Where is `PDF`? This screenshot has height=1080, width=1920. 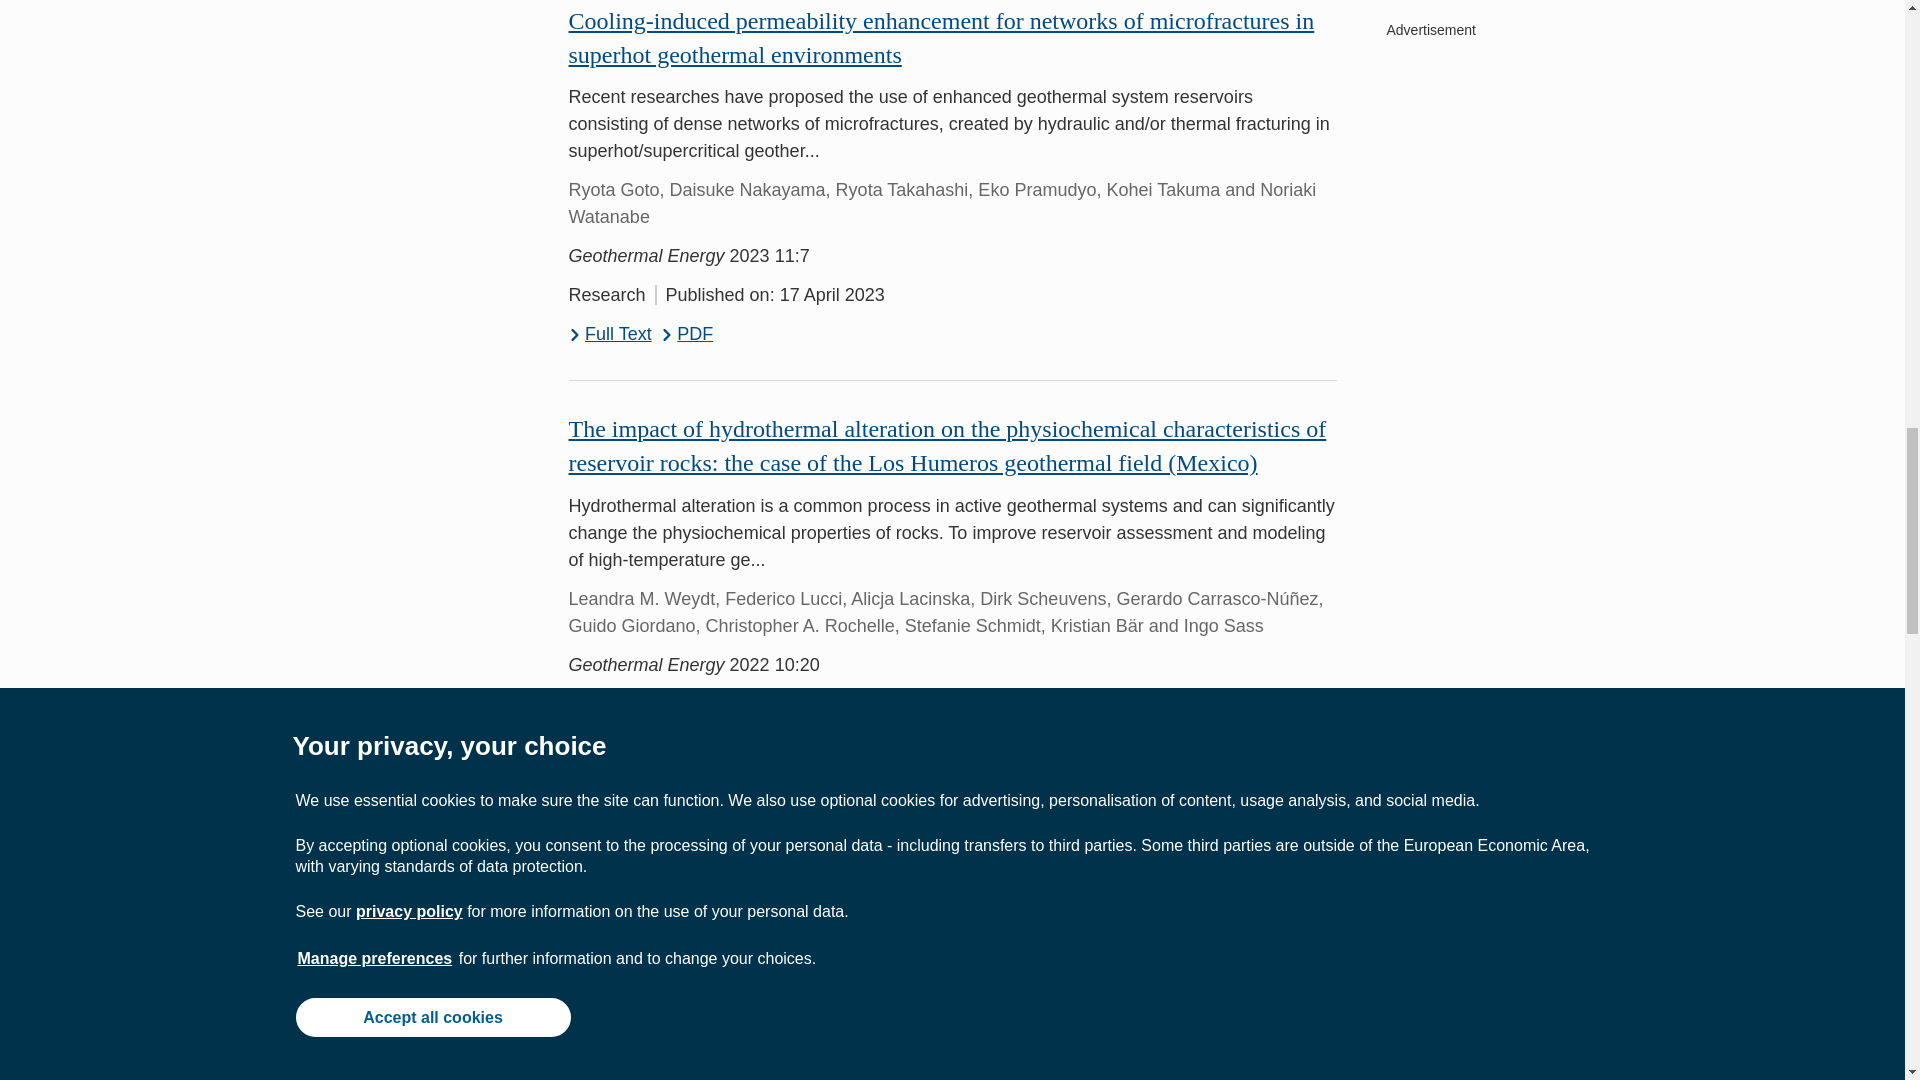 PDF is located at coordinates (687, 334).